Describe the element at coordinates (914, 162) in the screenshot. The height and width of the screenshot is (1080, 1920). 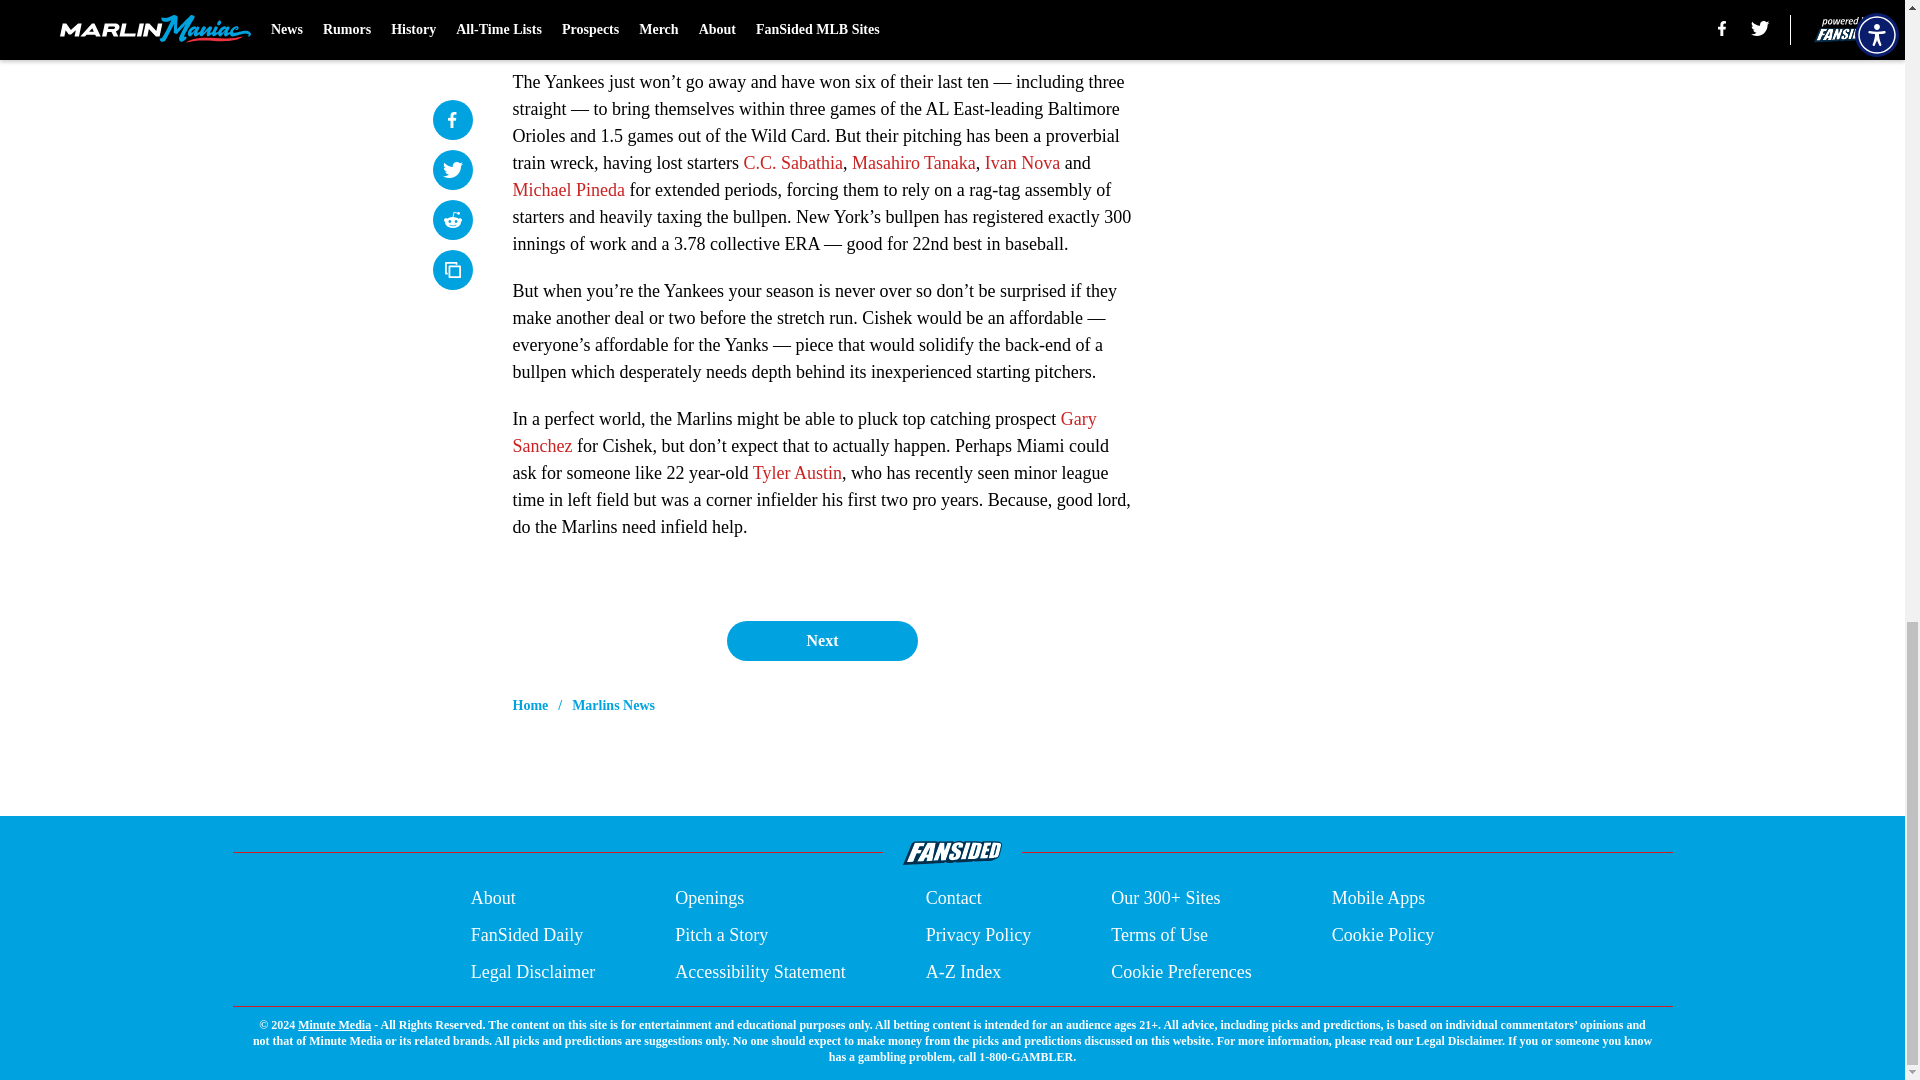
I see `Masahiro Tanaka` at that location.